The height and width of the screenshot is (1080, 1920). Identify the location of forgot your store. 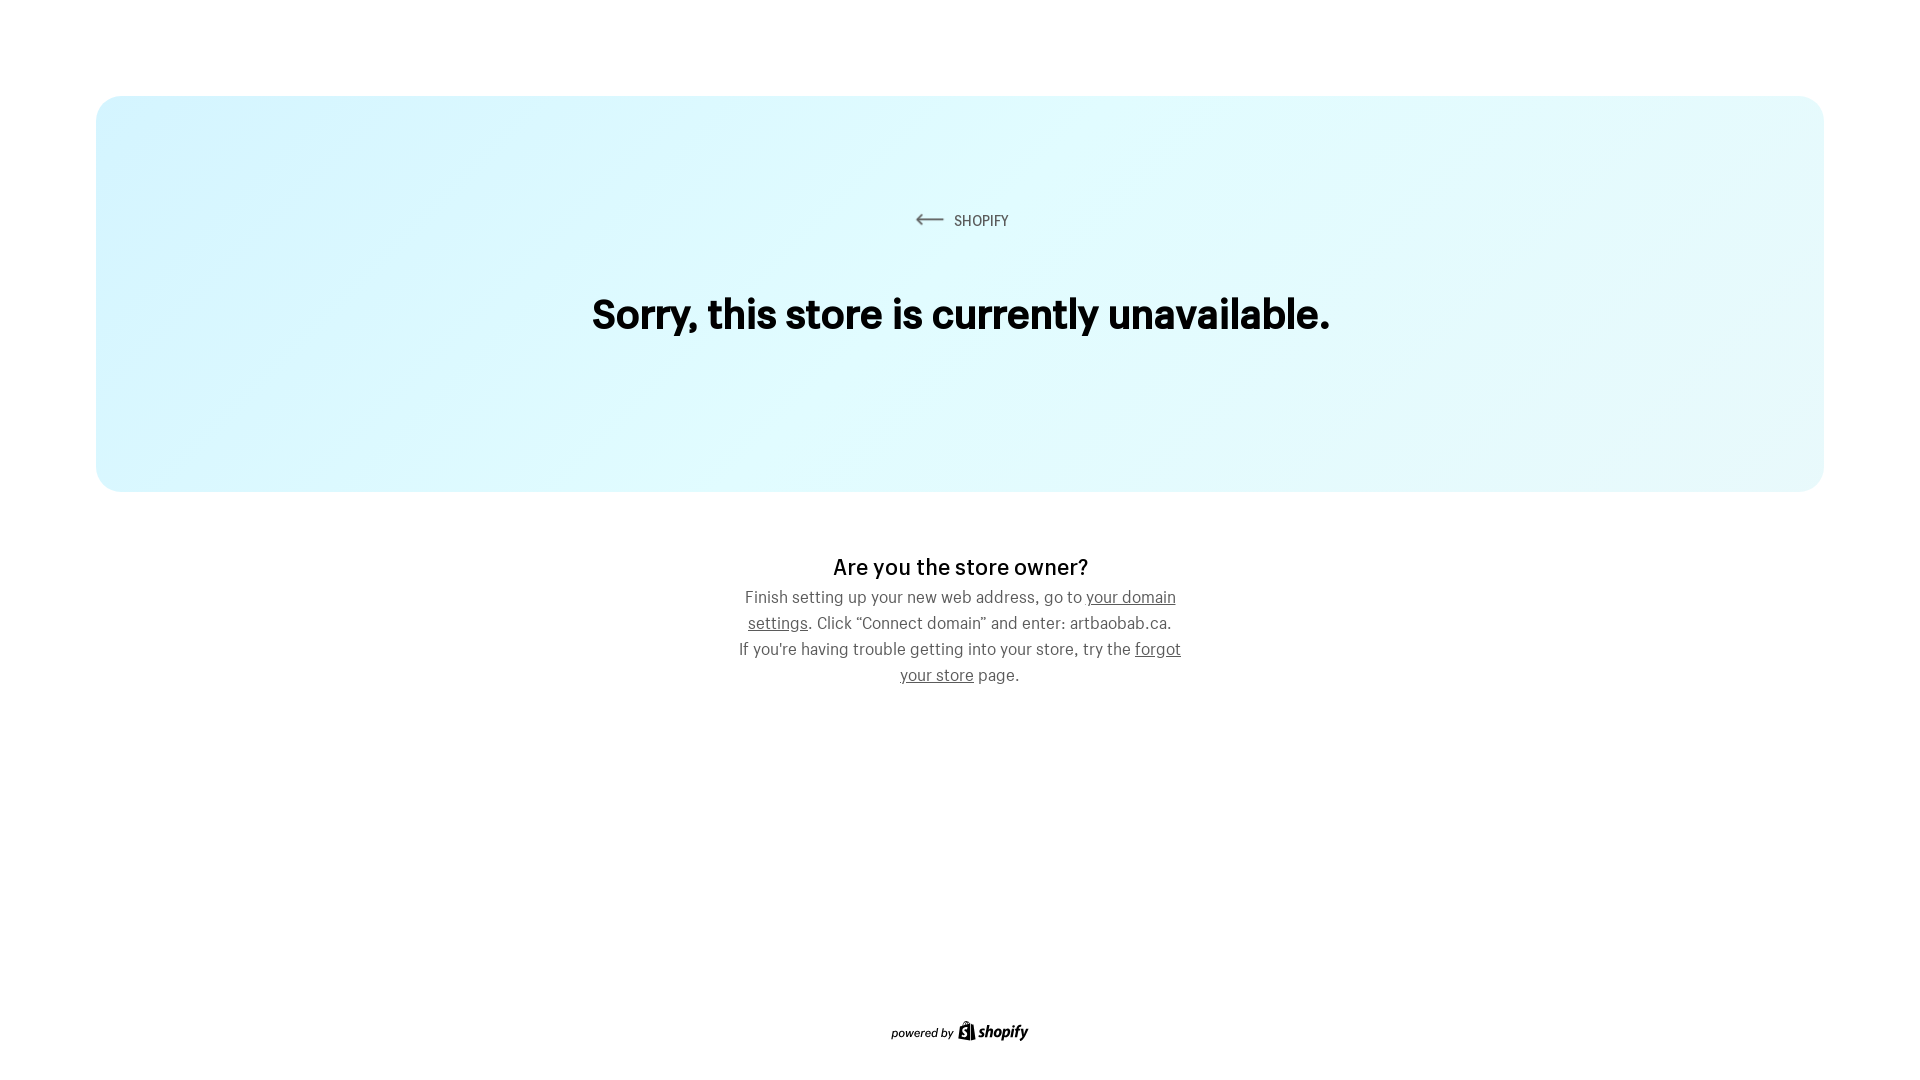
(1040, 659).